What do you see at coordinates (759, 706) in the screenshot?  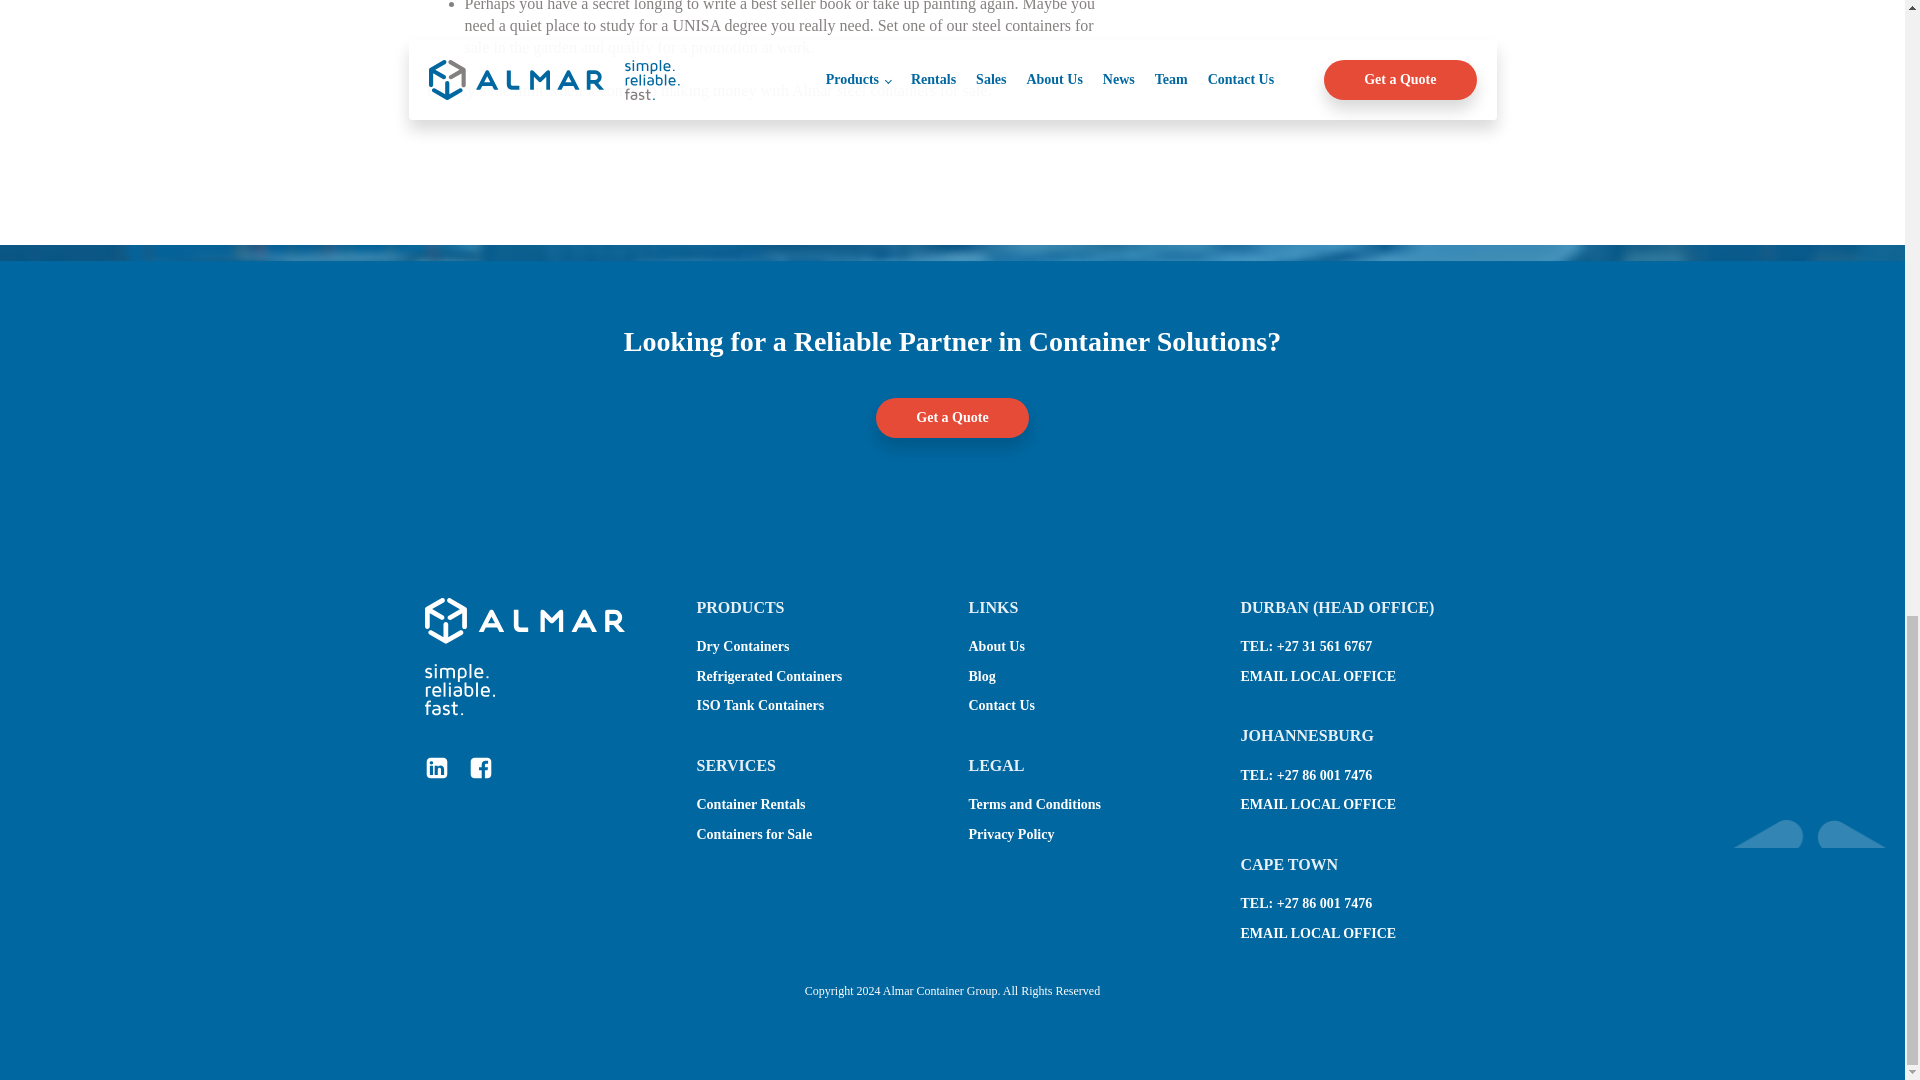 I see `ISO Tank Containers` at bounding box center [759, 706].